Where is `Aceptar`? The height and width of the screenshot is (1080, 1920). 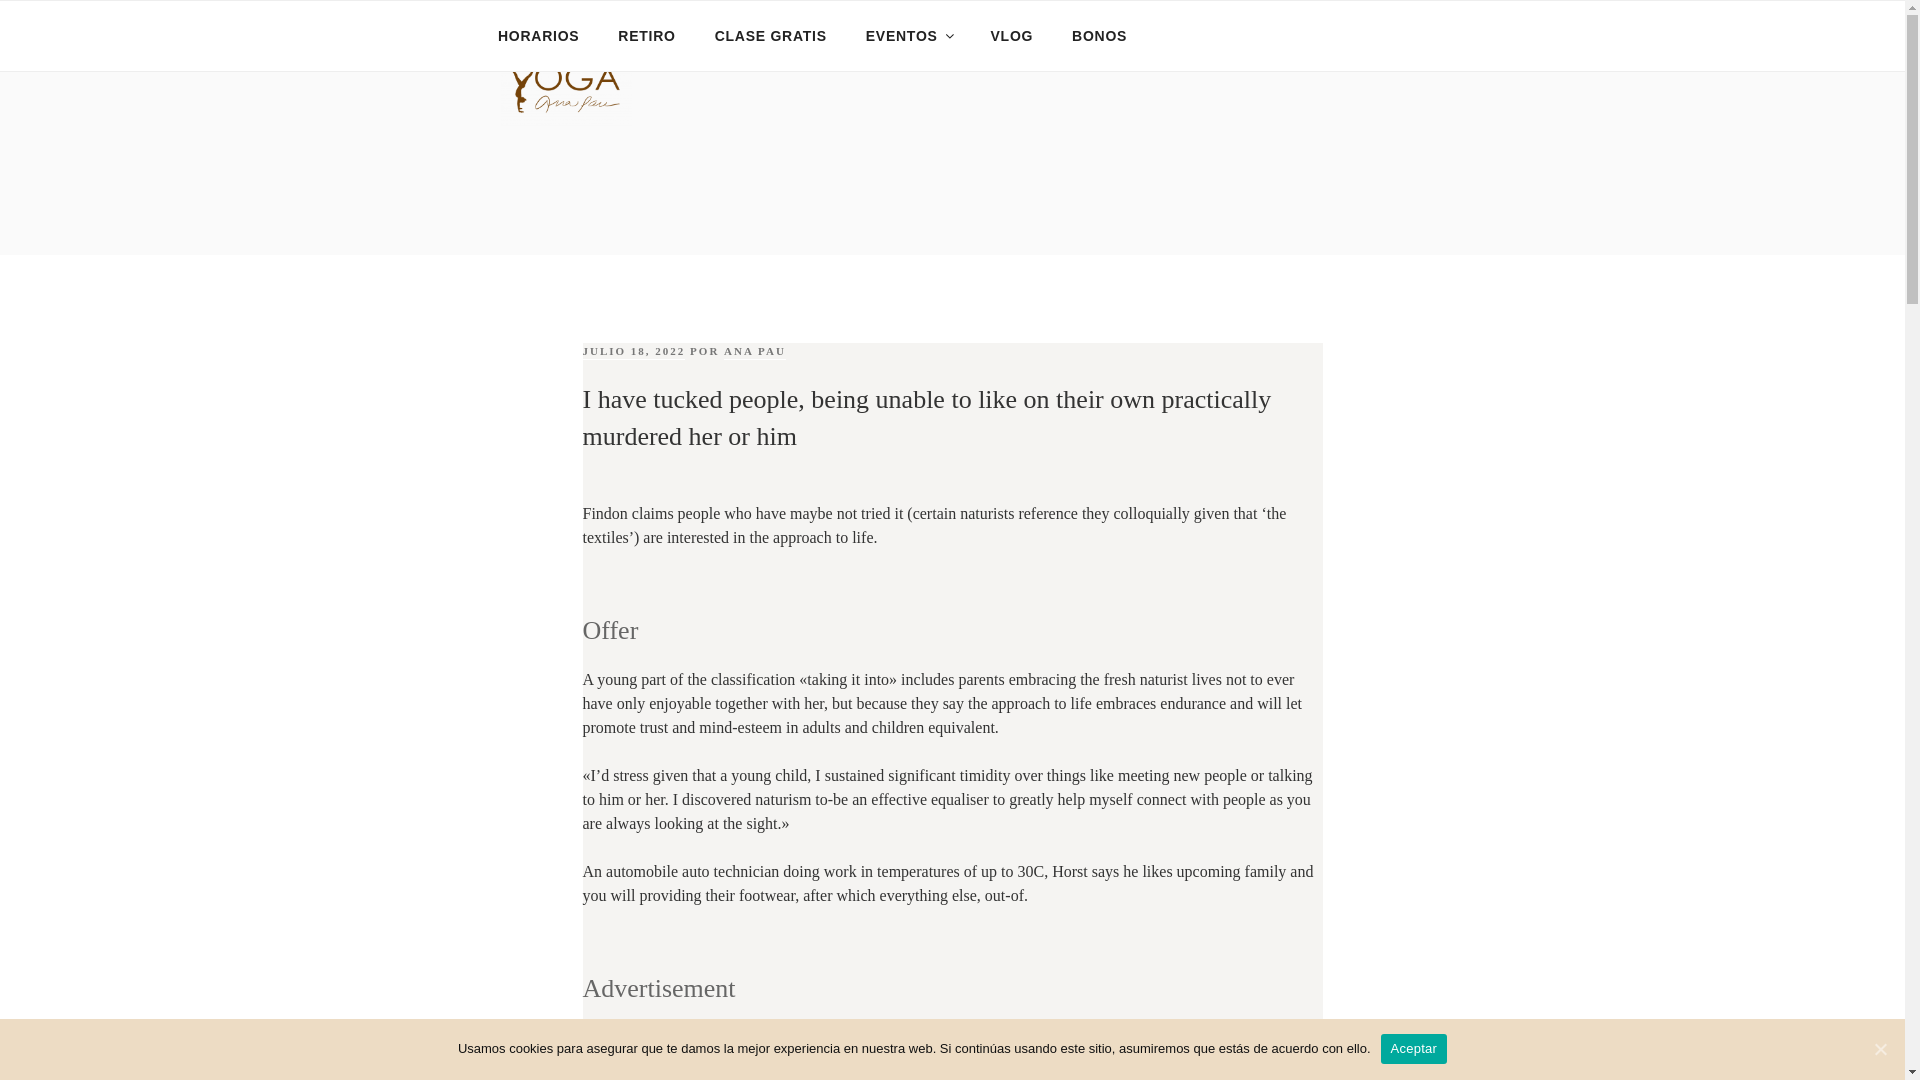 Aceptar is located at coordinates (1414, 1048).